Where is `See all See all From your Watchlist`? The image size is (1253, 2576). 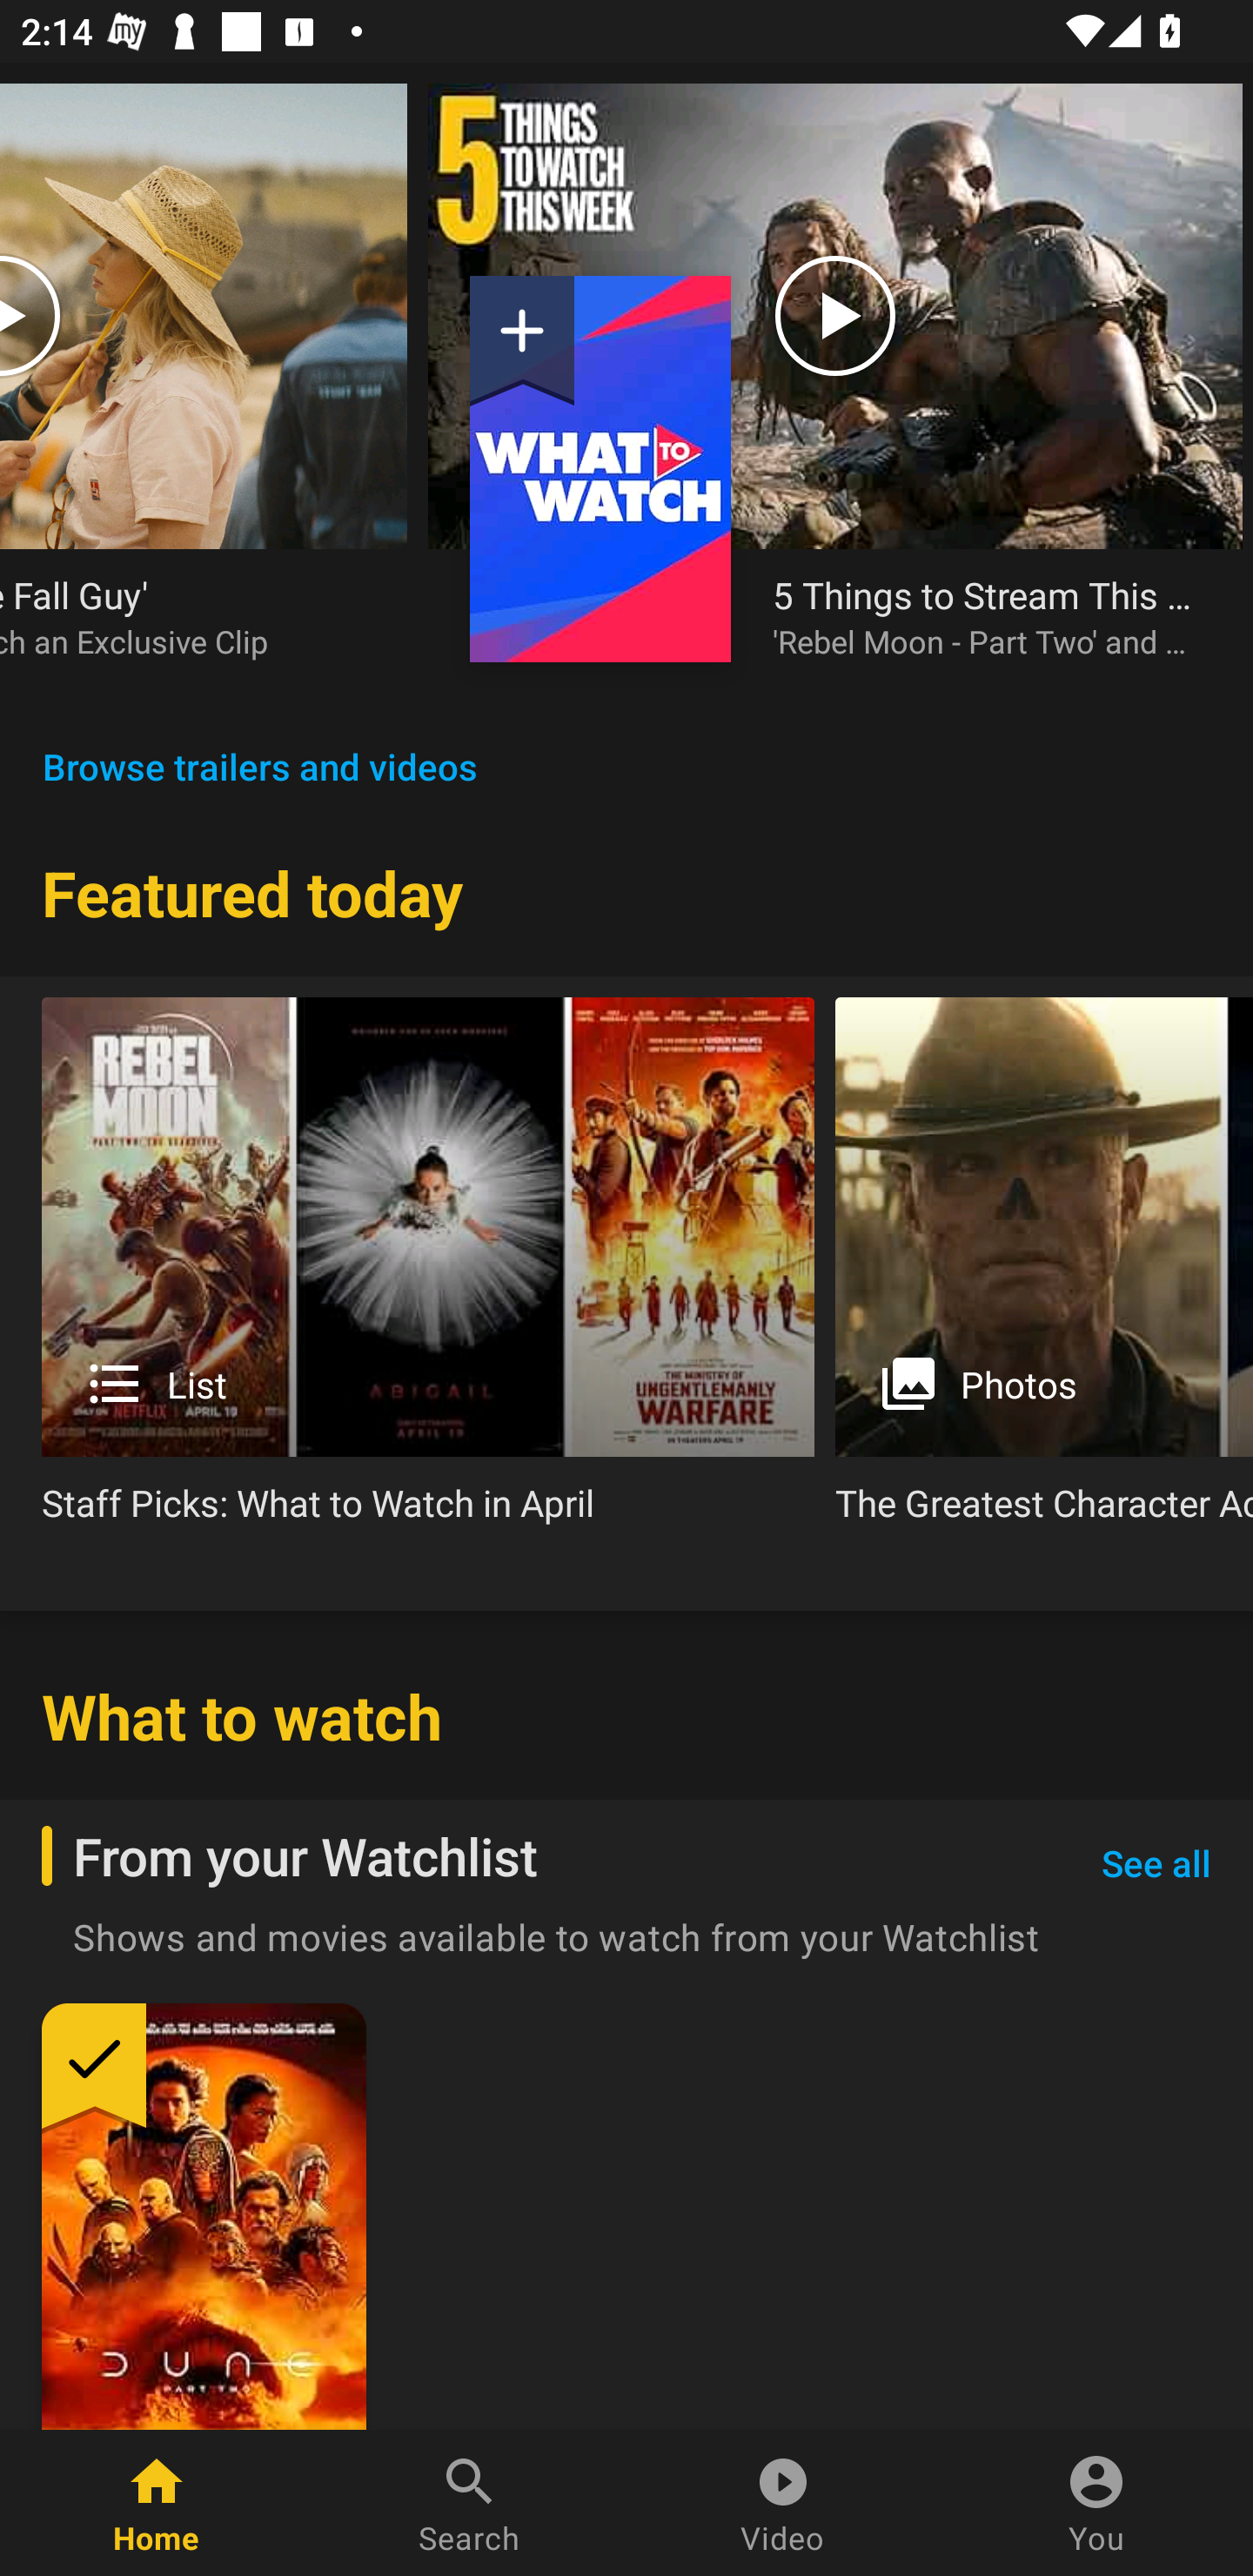
See all See all From your Watchlist is located at coordinates (1156, 1864).